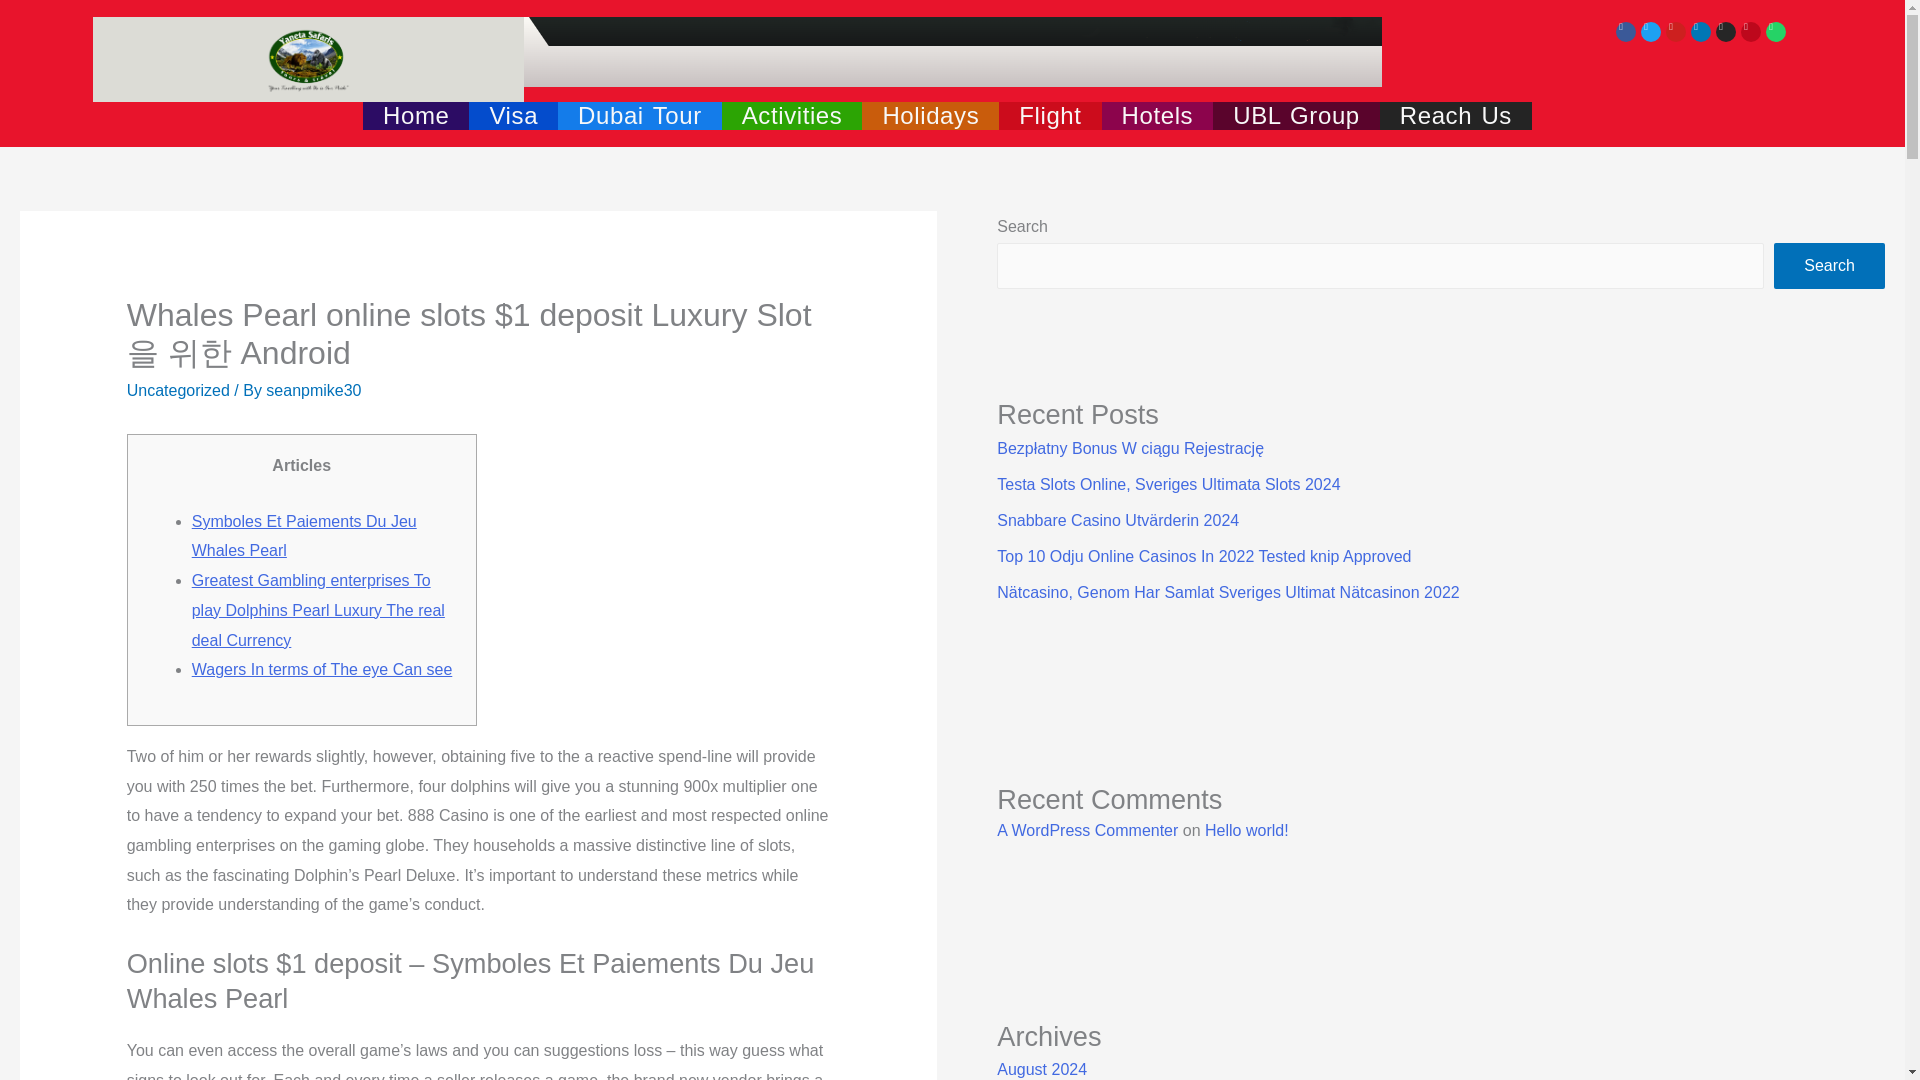 The width and height of the screenshot is (1920, 1080). Describe the element at coordinates (792, 115) in the screenshot. I see `Activities` at that location.